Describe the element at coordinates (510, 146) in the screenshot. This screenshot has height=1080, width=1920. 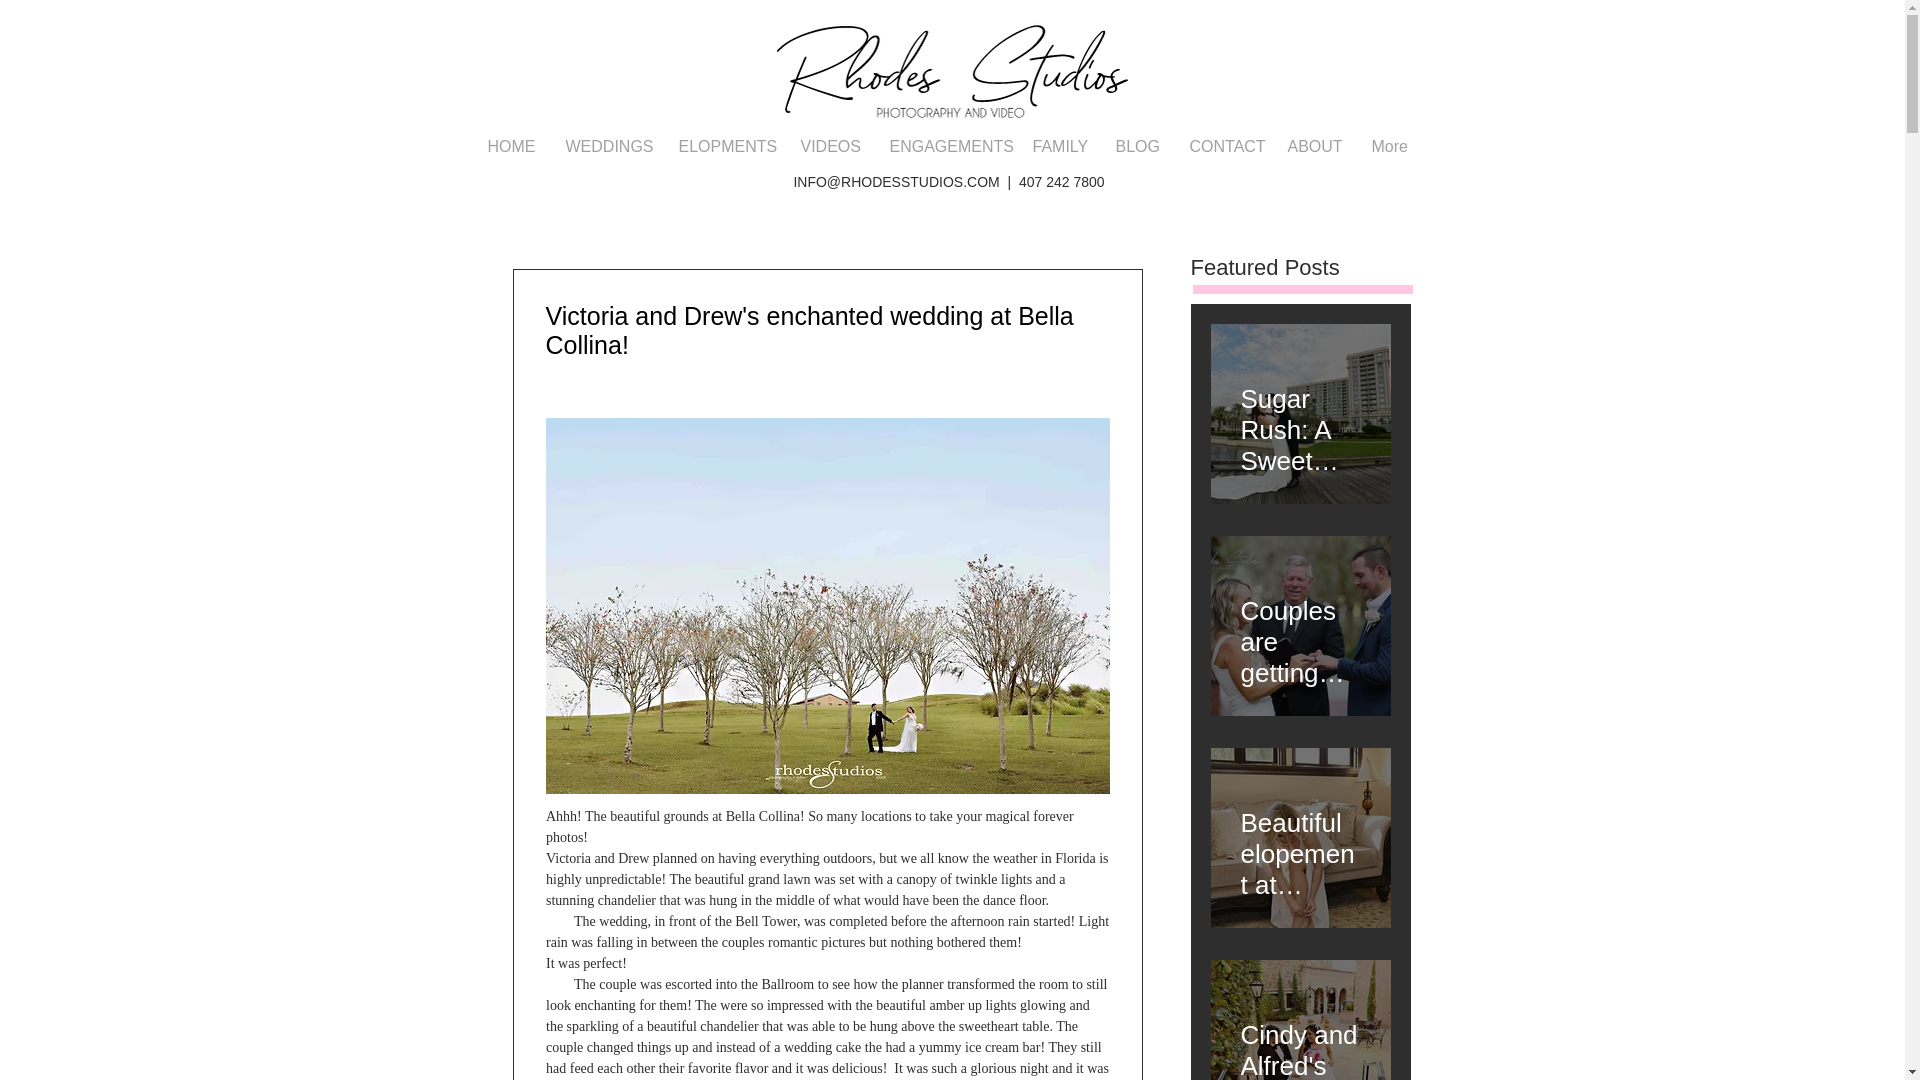
I see `HOME` at that location.